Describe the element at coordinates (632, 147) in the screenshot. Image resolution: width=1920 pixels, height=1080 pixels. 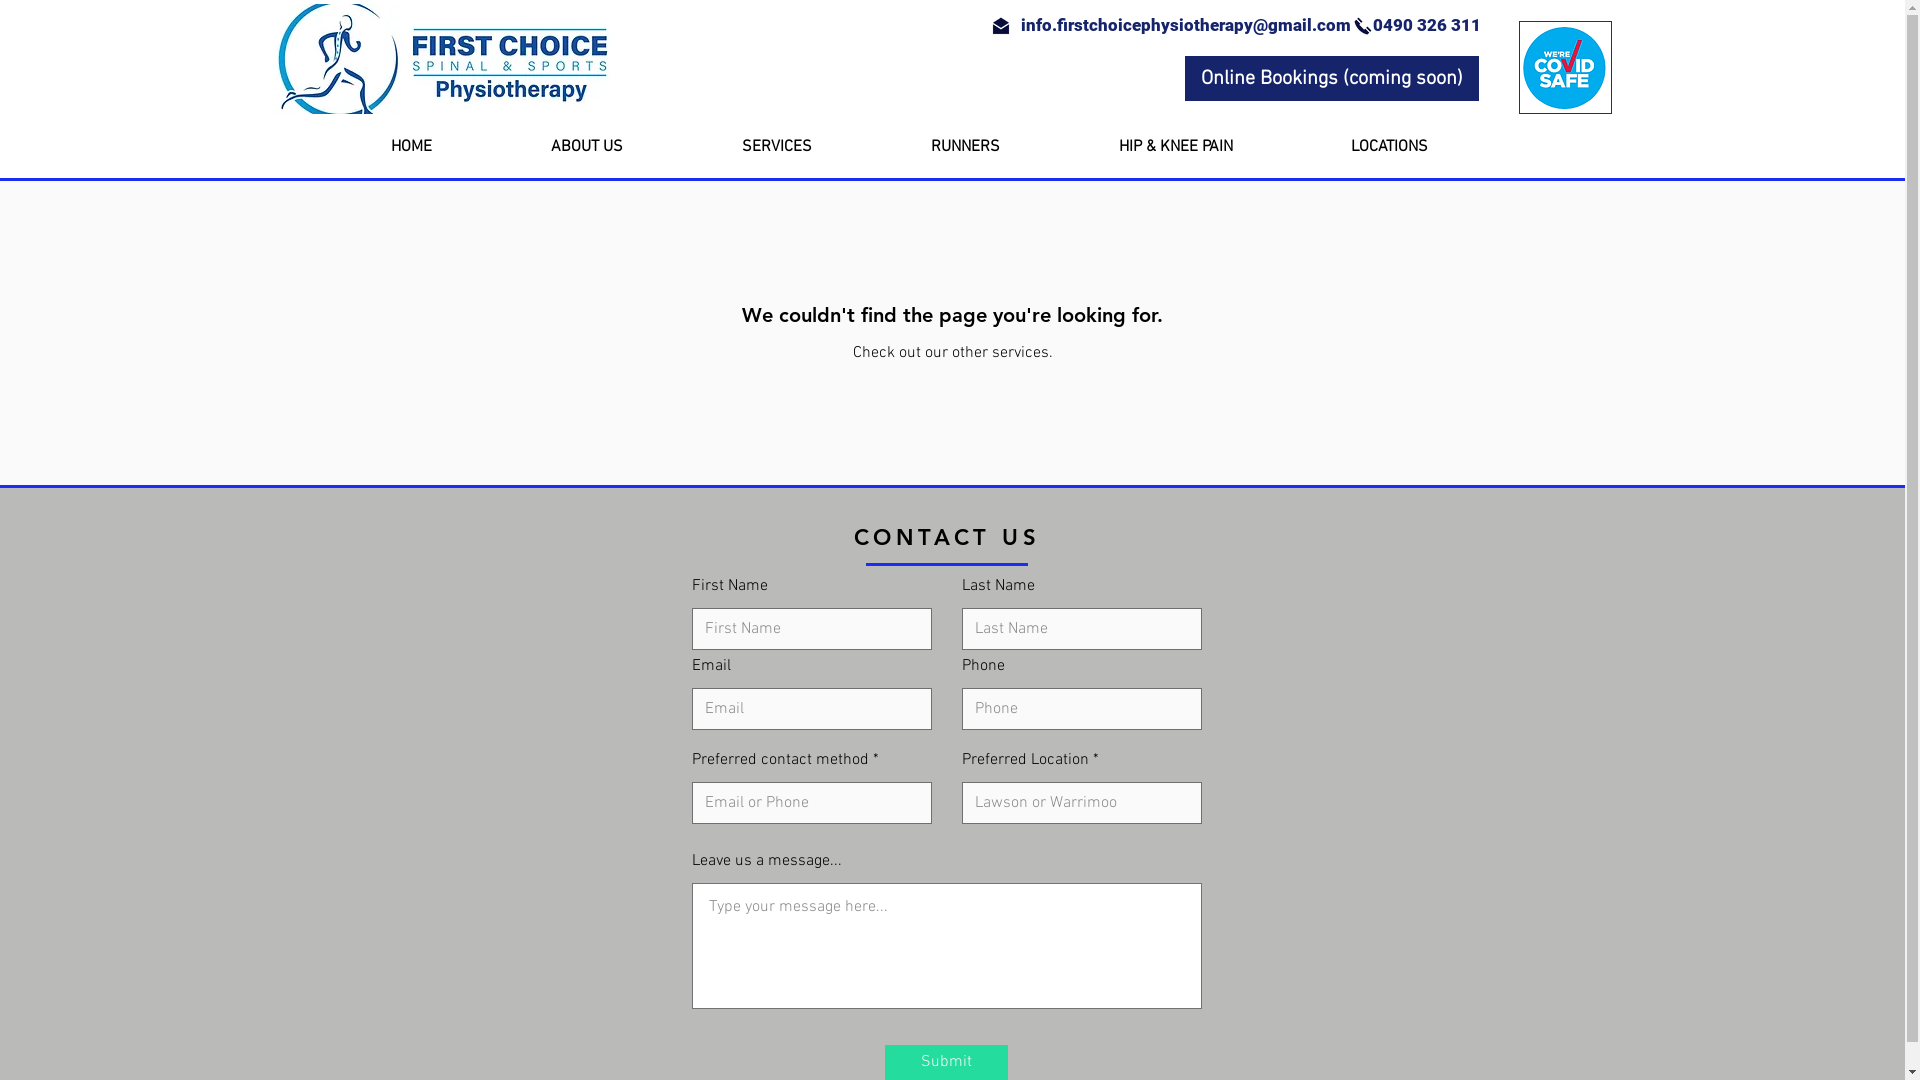
I see `ABOUT US` at that location.